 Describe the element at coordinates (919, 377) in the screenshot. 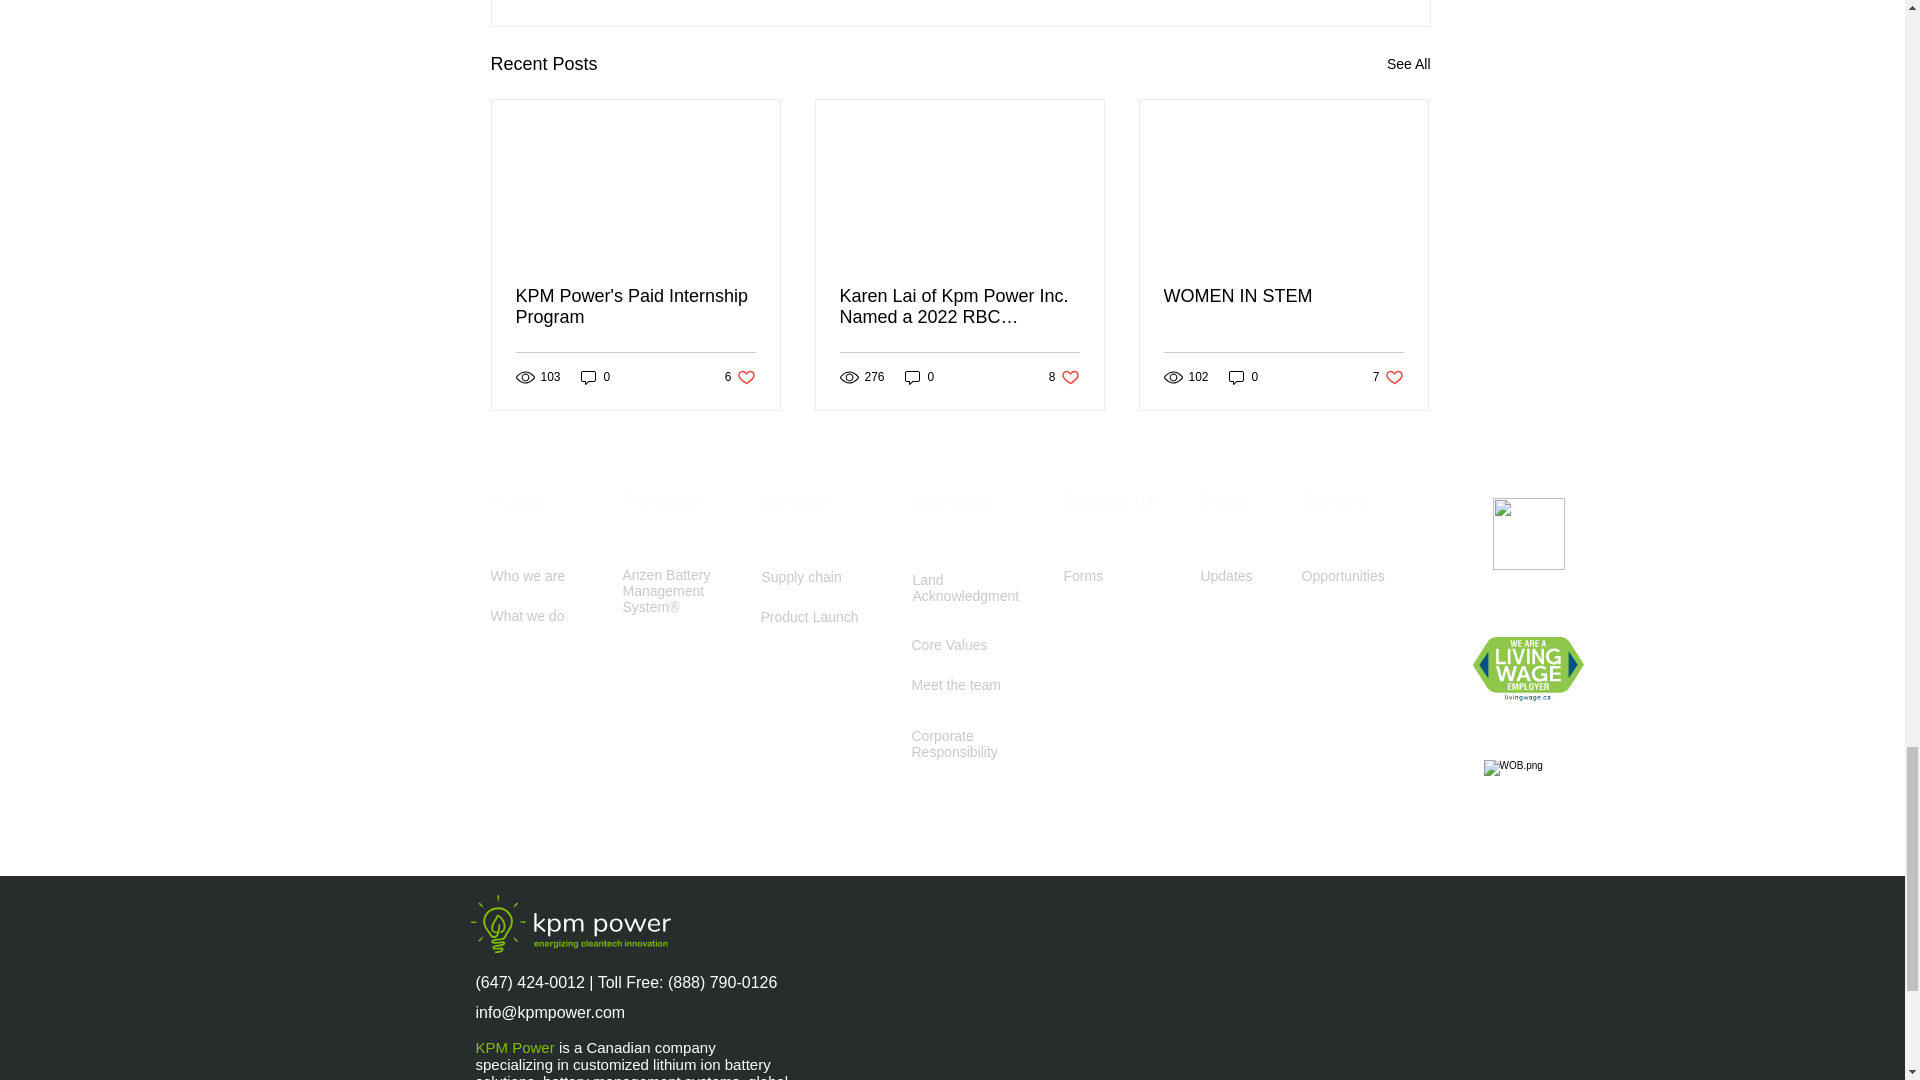

I see `OntarioMadeLogo2.png` at that location.